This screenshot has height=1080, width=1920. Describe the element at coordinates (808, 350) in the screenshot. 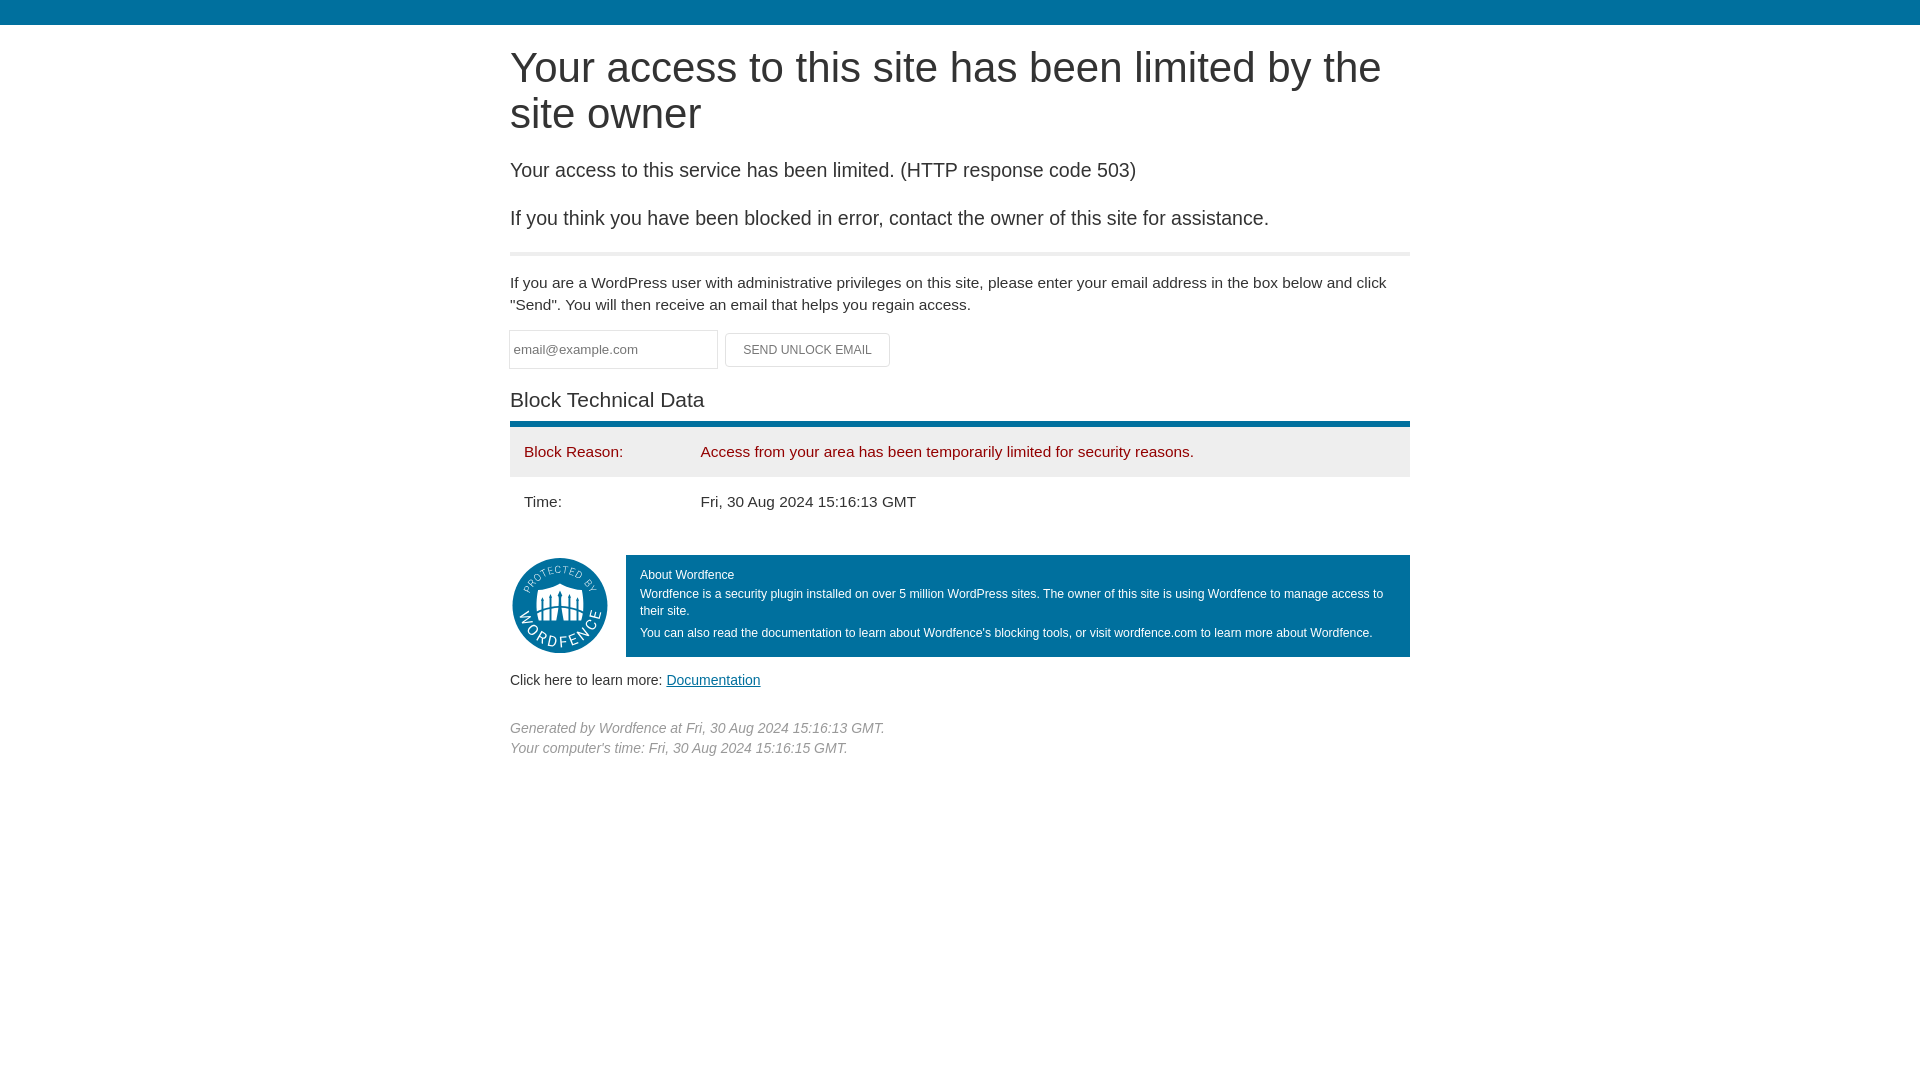

I see `Send Unlock Email` at that location.